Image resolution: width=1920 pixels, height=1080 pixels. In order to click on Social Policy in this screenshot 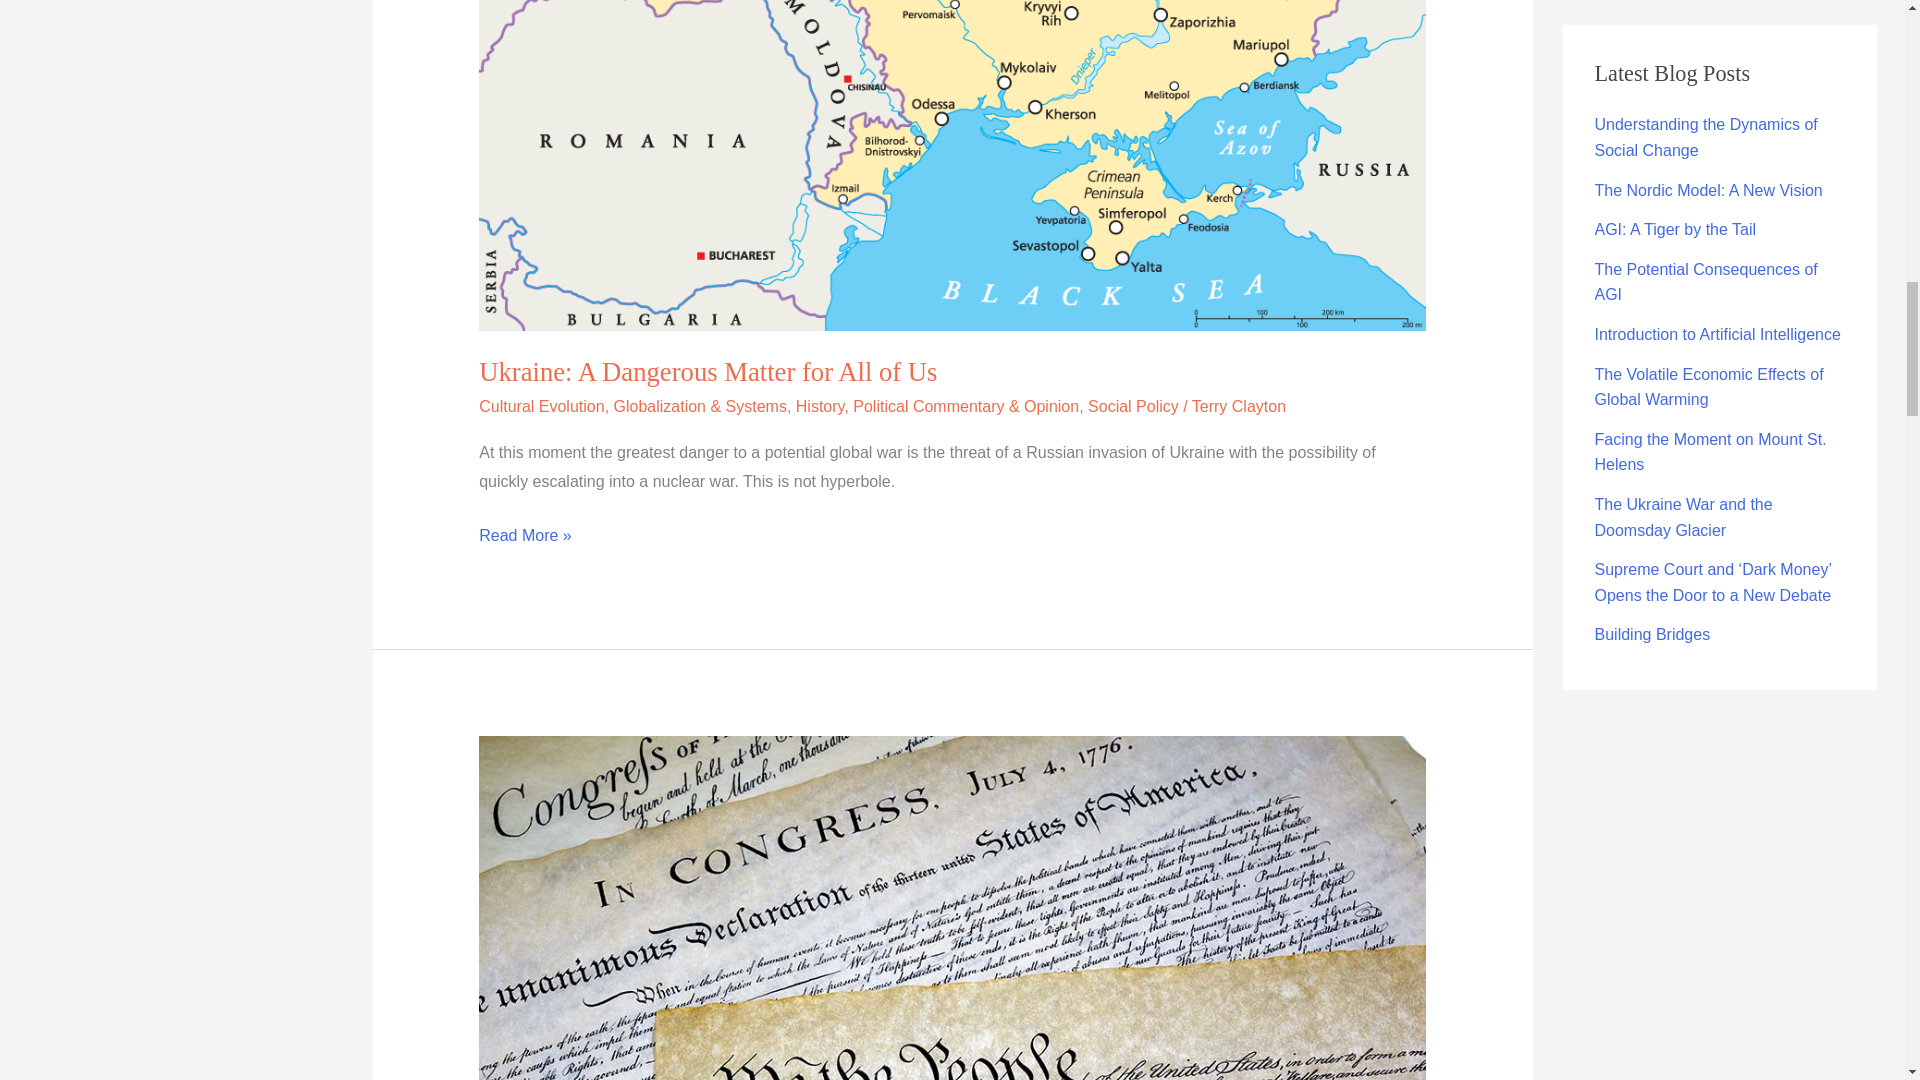, I will do `click(1133, 406)`.